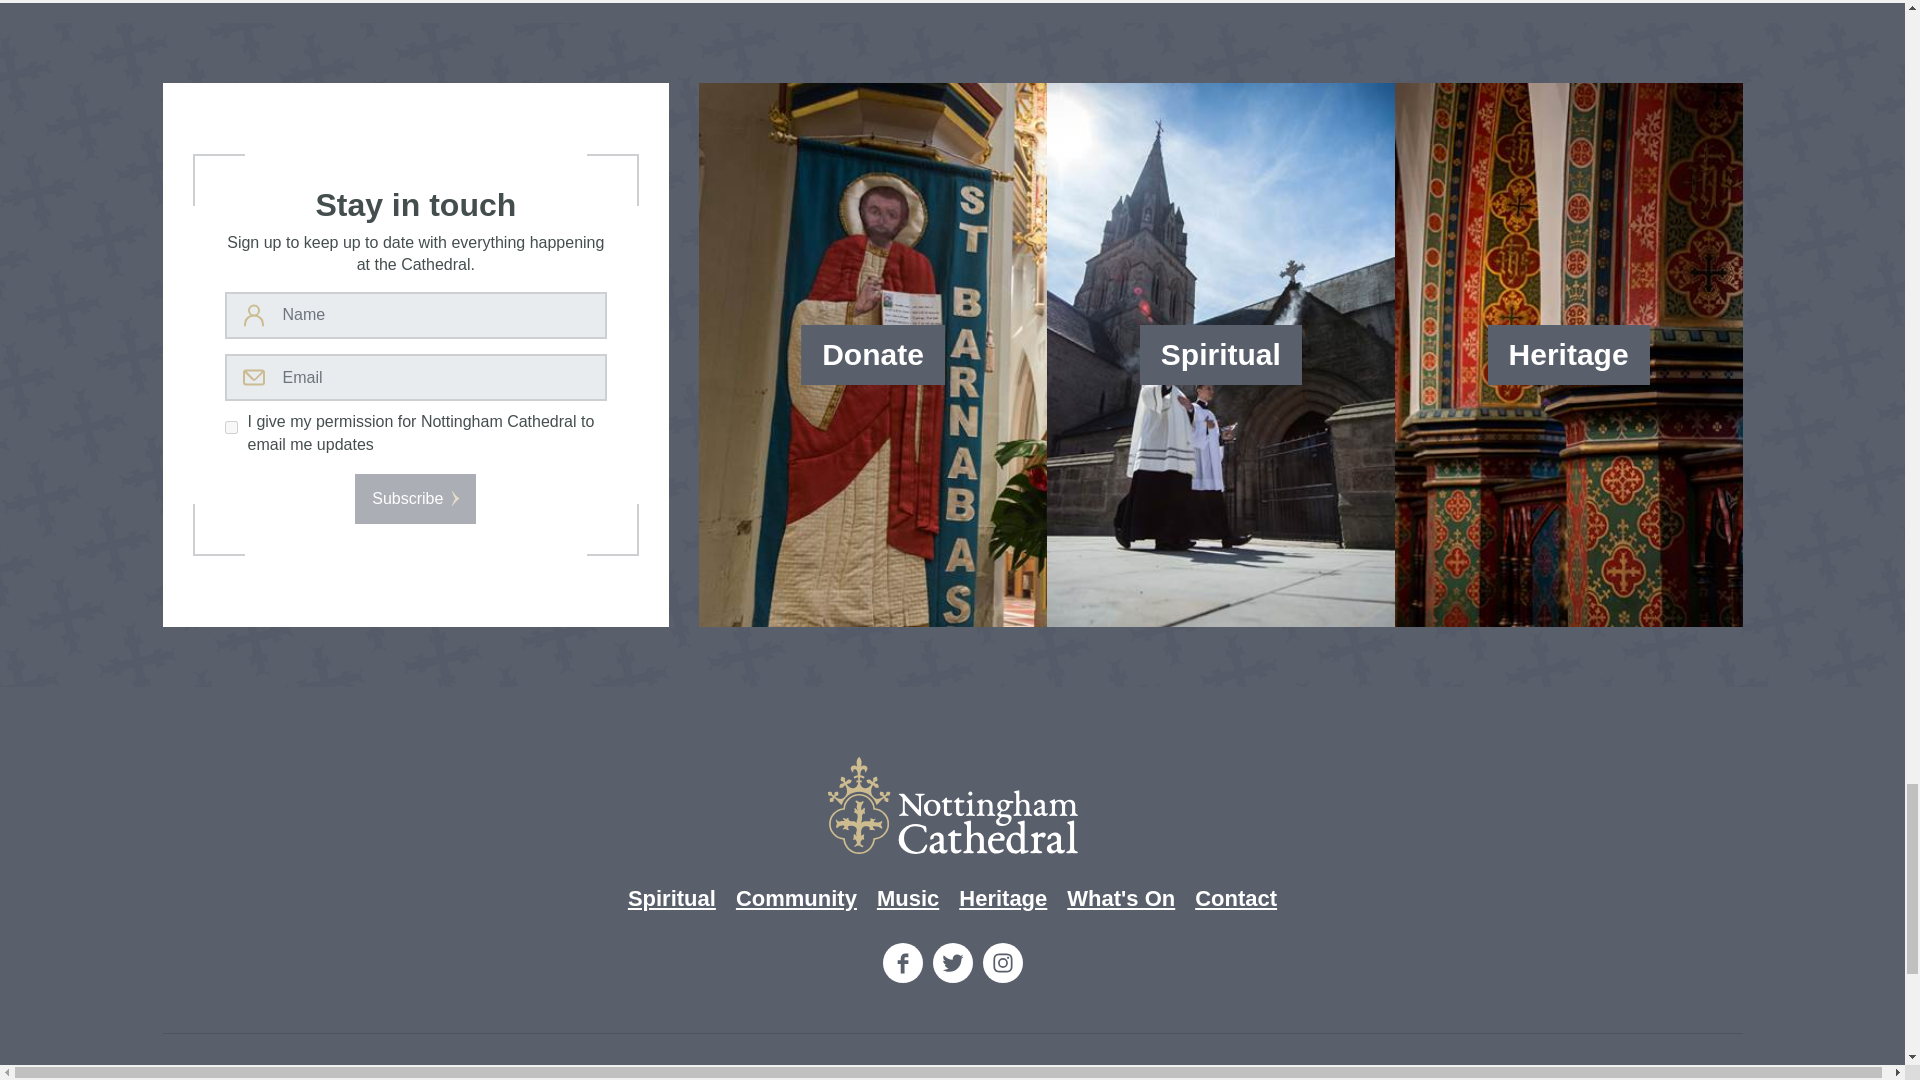 The width and height of the screenshot is (1920, 1080). What do you see at coordinates (230, 428) in the screenshot?
I see `on` at bounding box center [230, 428].